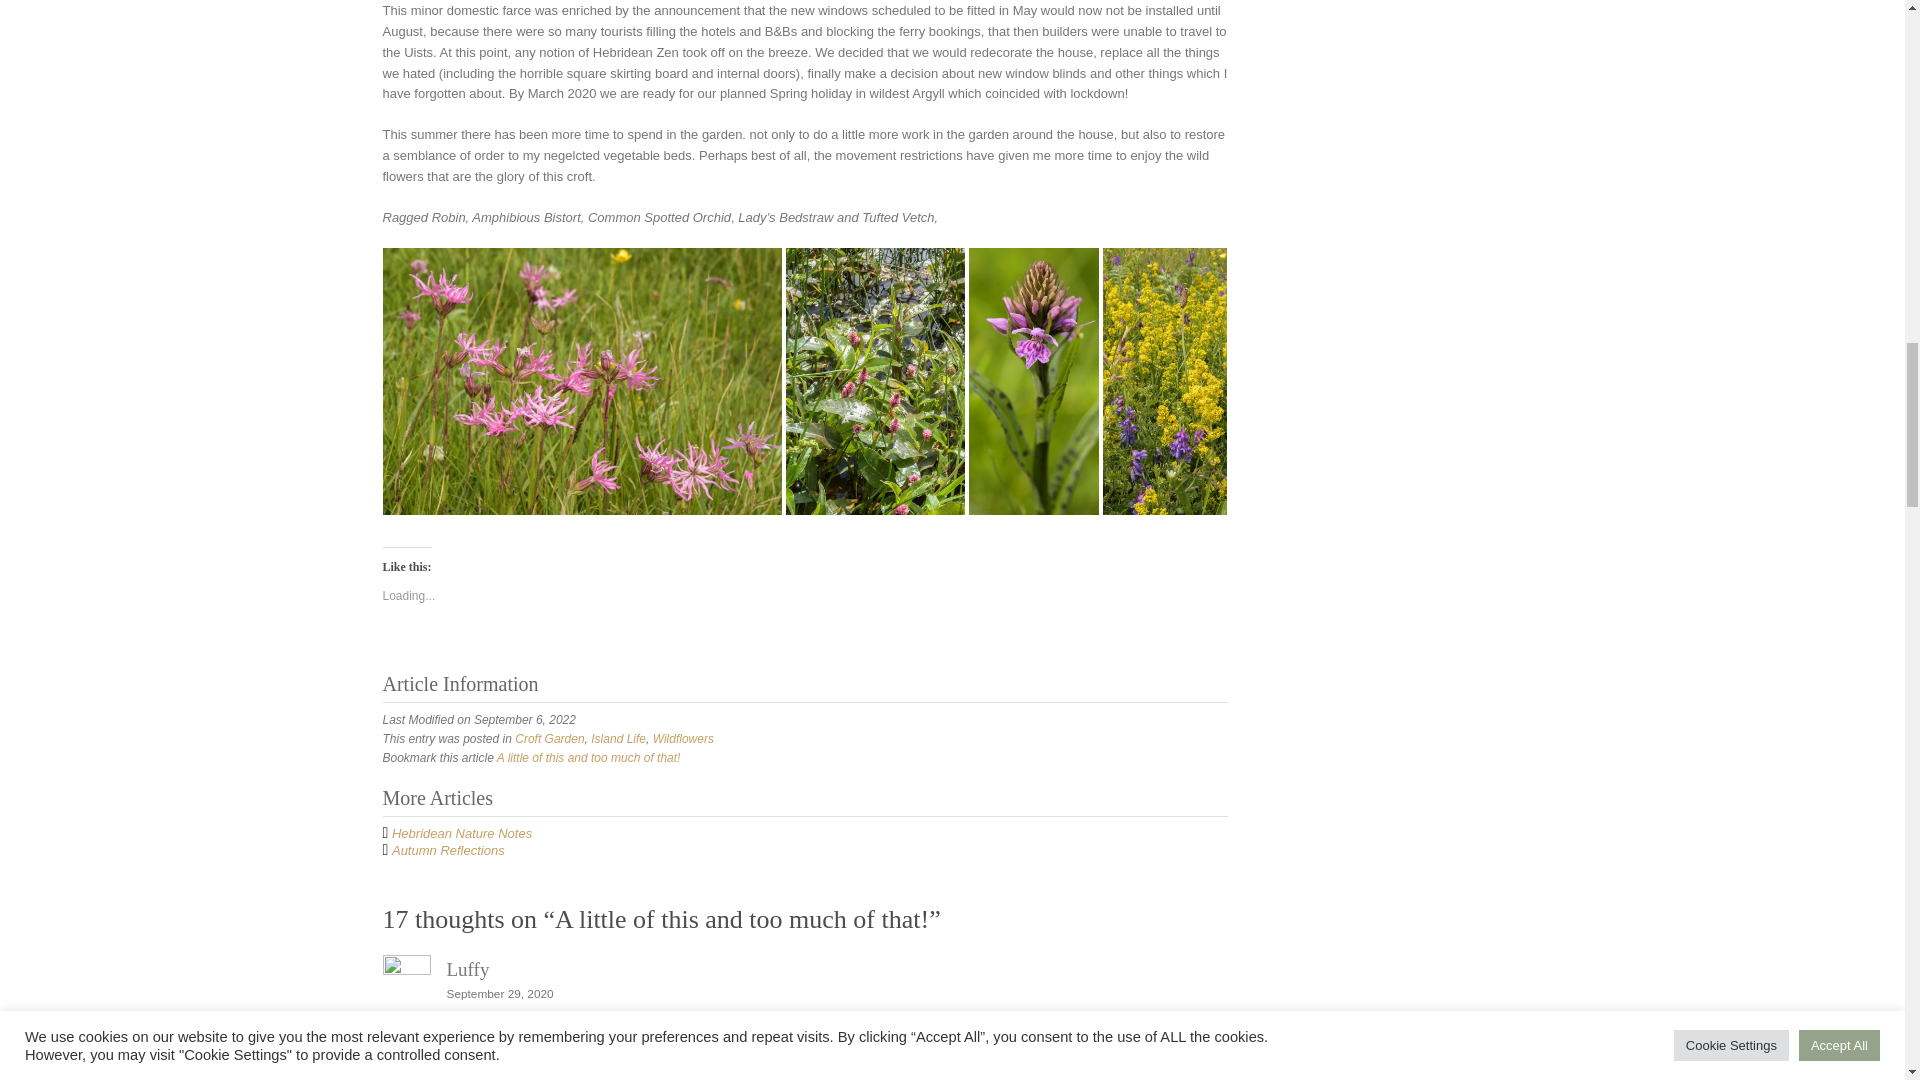  What do you see at coordinates (589, 757) in the screenshot?
I see `A little of this and too much of that!` at bounding box center [589, 757].